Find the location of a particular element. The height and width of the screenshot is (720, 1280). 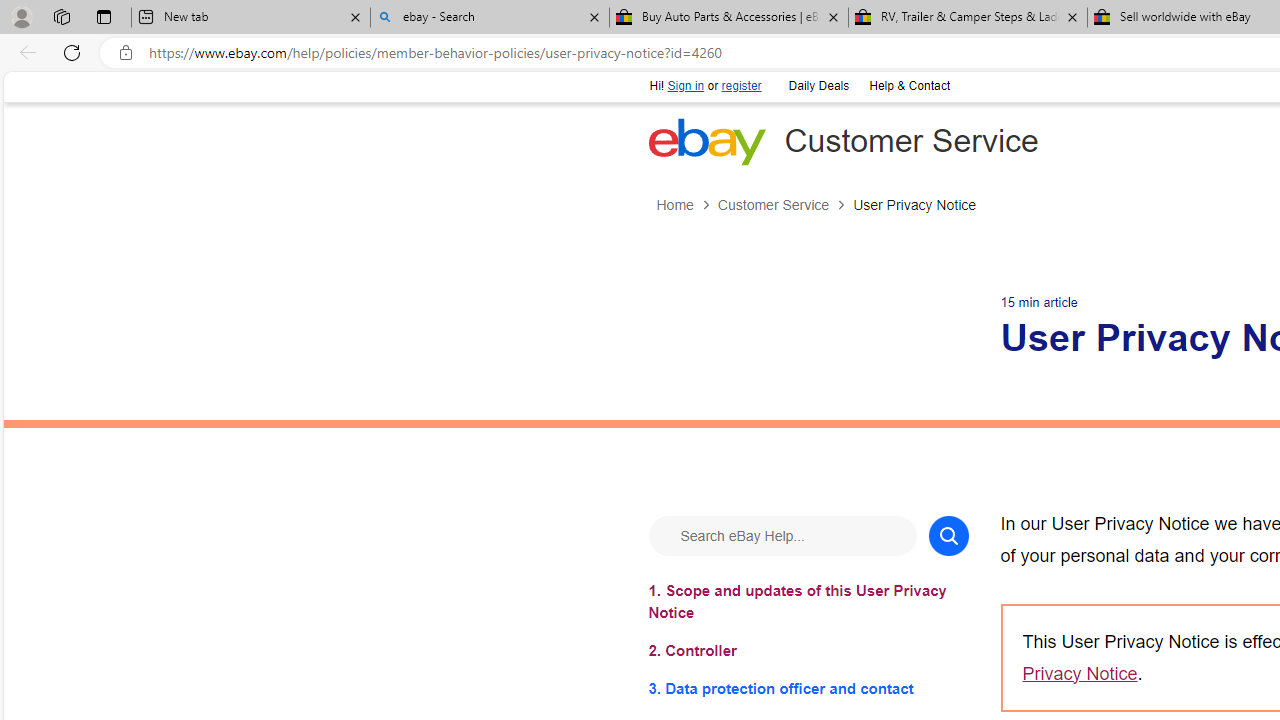

Home is located at coordinates (686, 205).